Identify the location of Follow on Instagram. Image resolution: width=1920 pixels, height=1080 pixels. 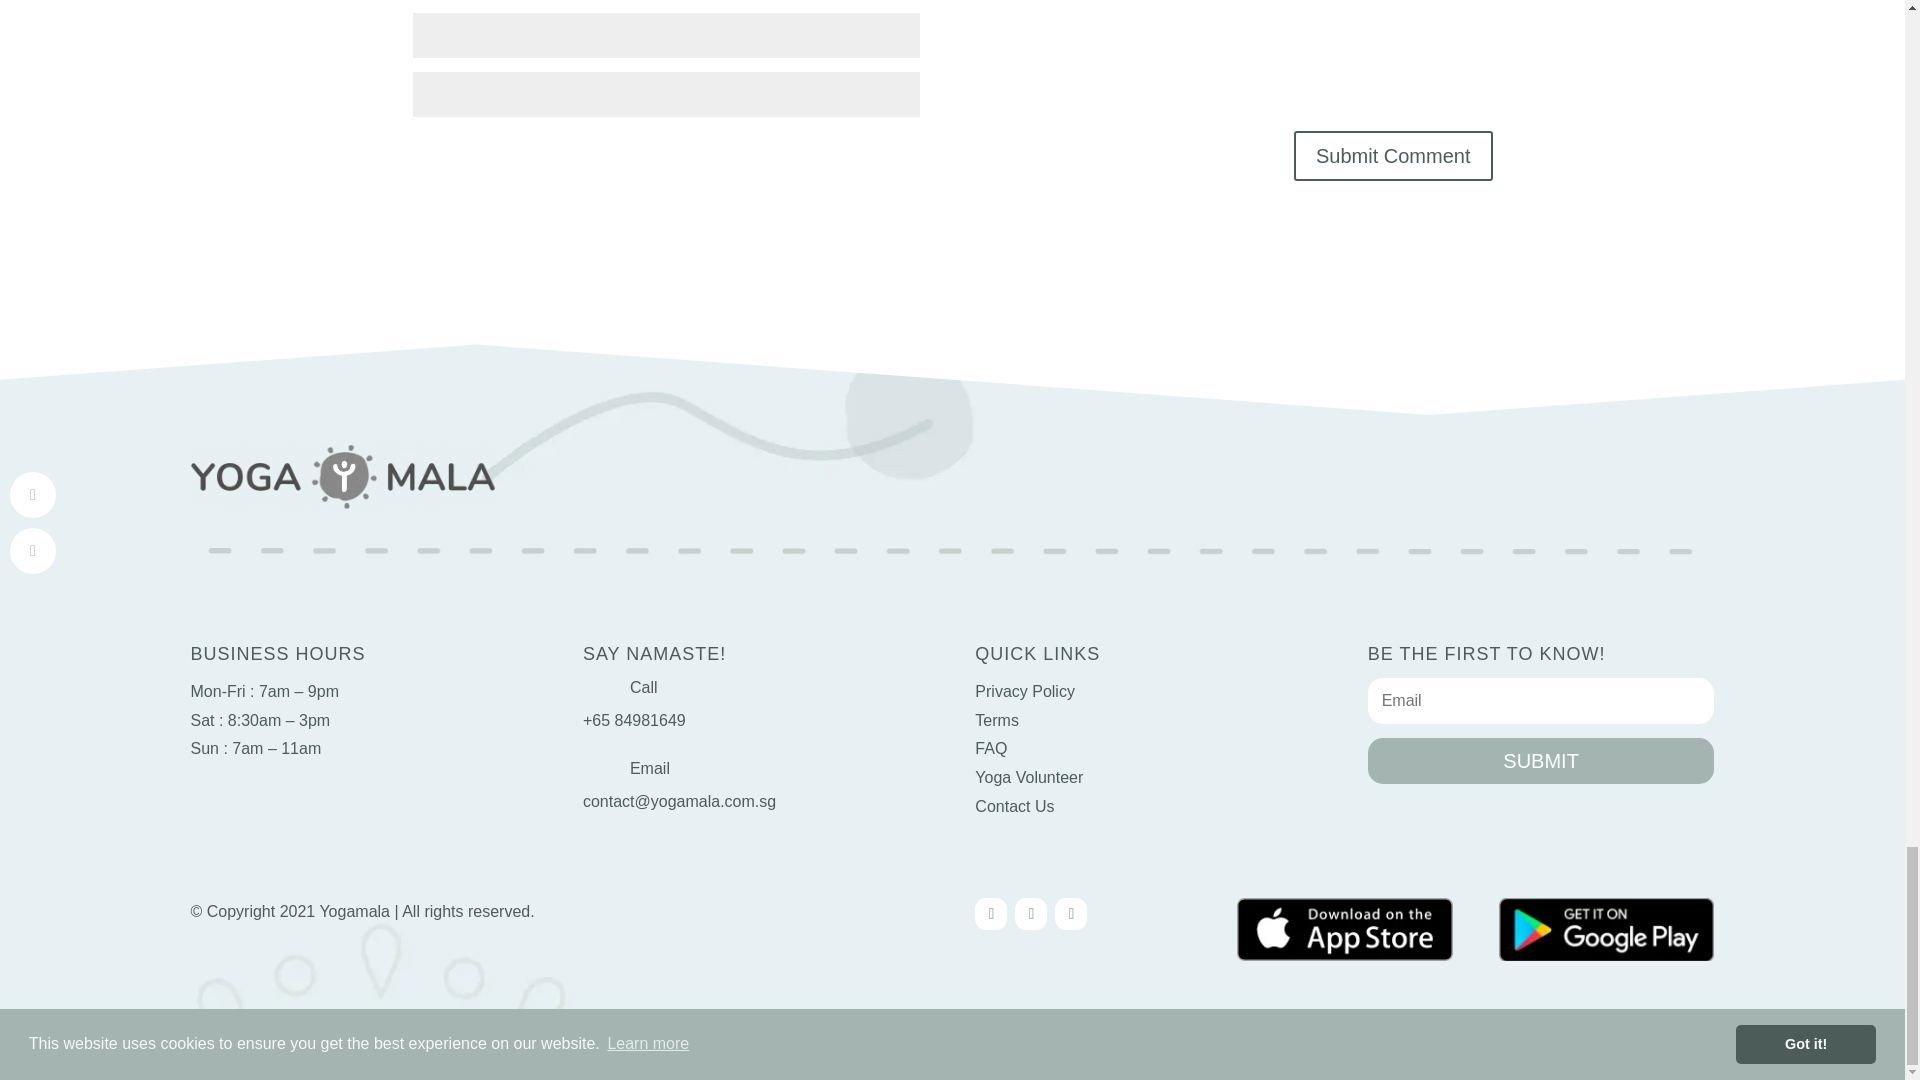
(1070, 913).